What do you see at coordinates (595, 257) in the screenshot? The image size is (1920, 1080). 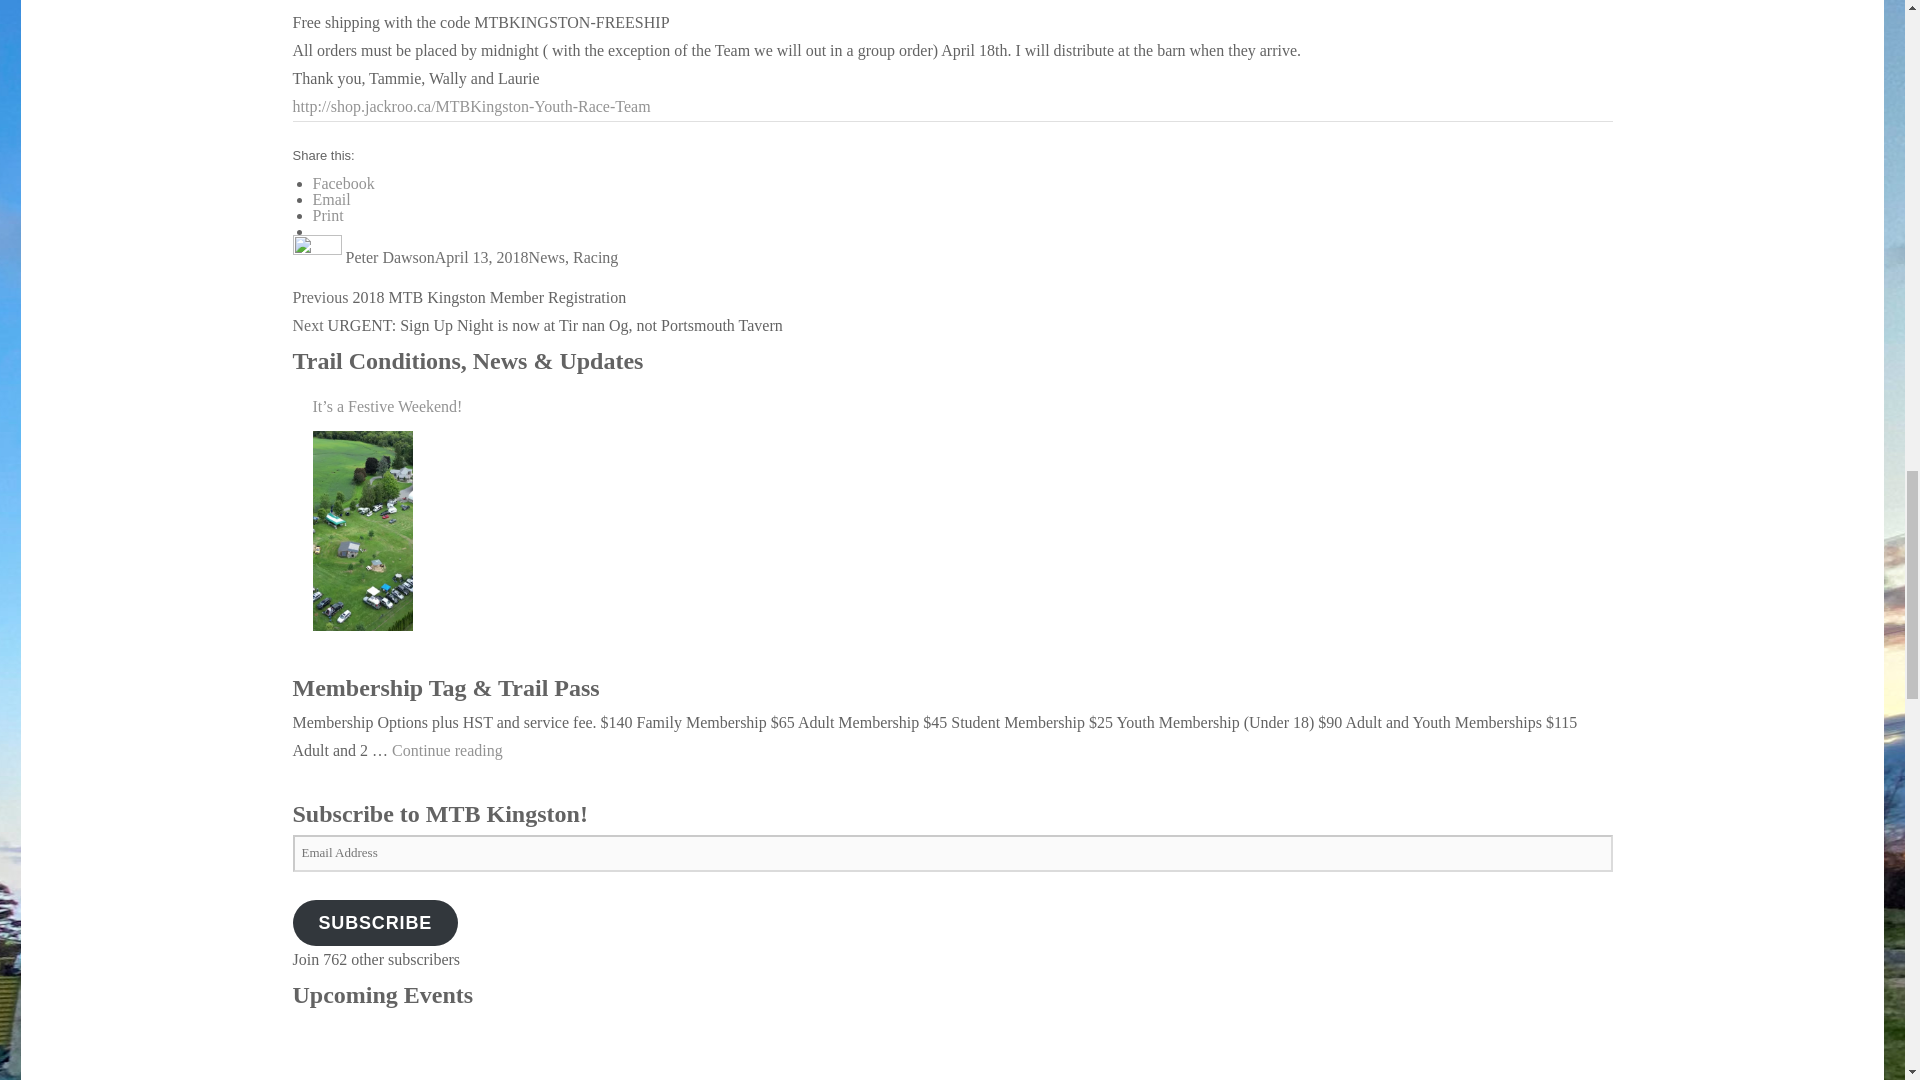 I see `Racing` at bounding box center [595, 257].